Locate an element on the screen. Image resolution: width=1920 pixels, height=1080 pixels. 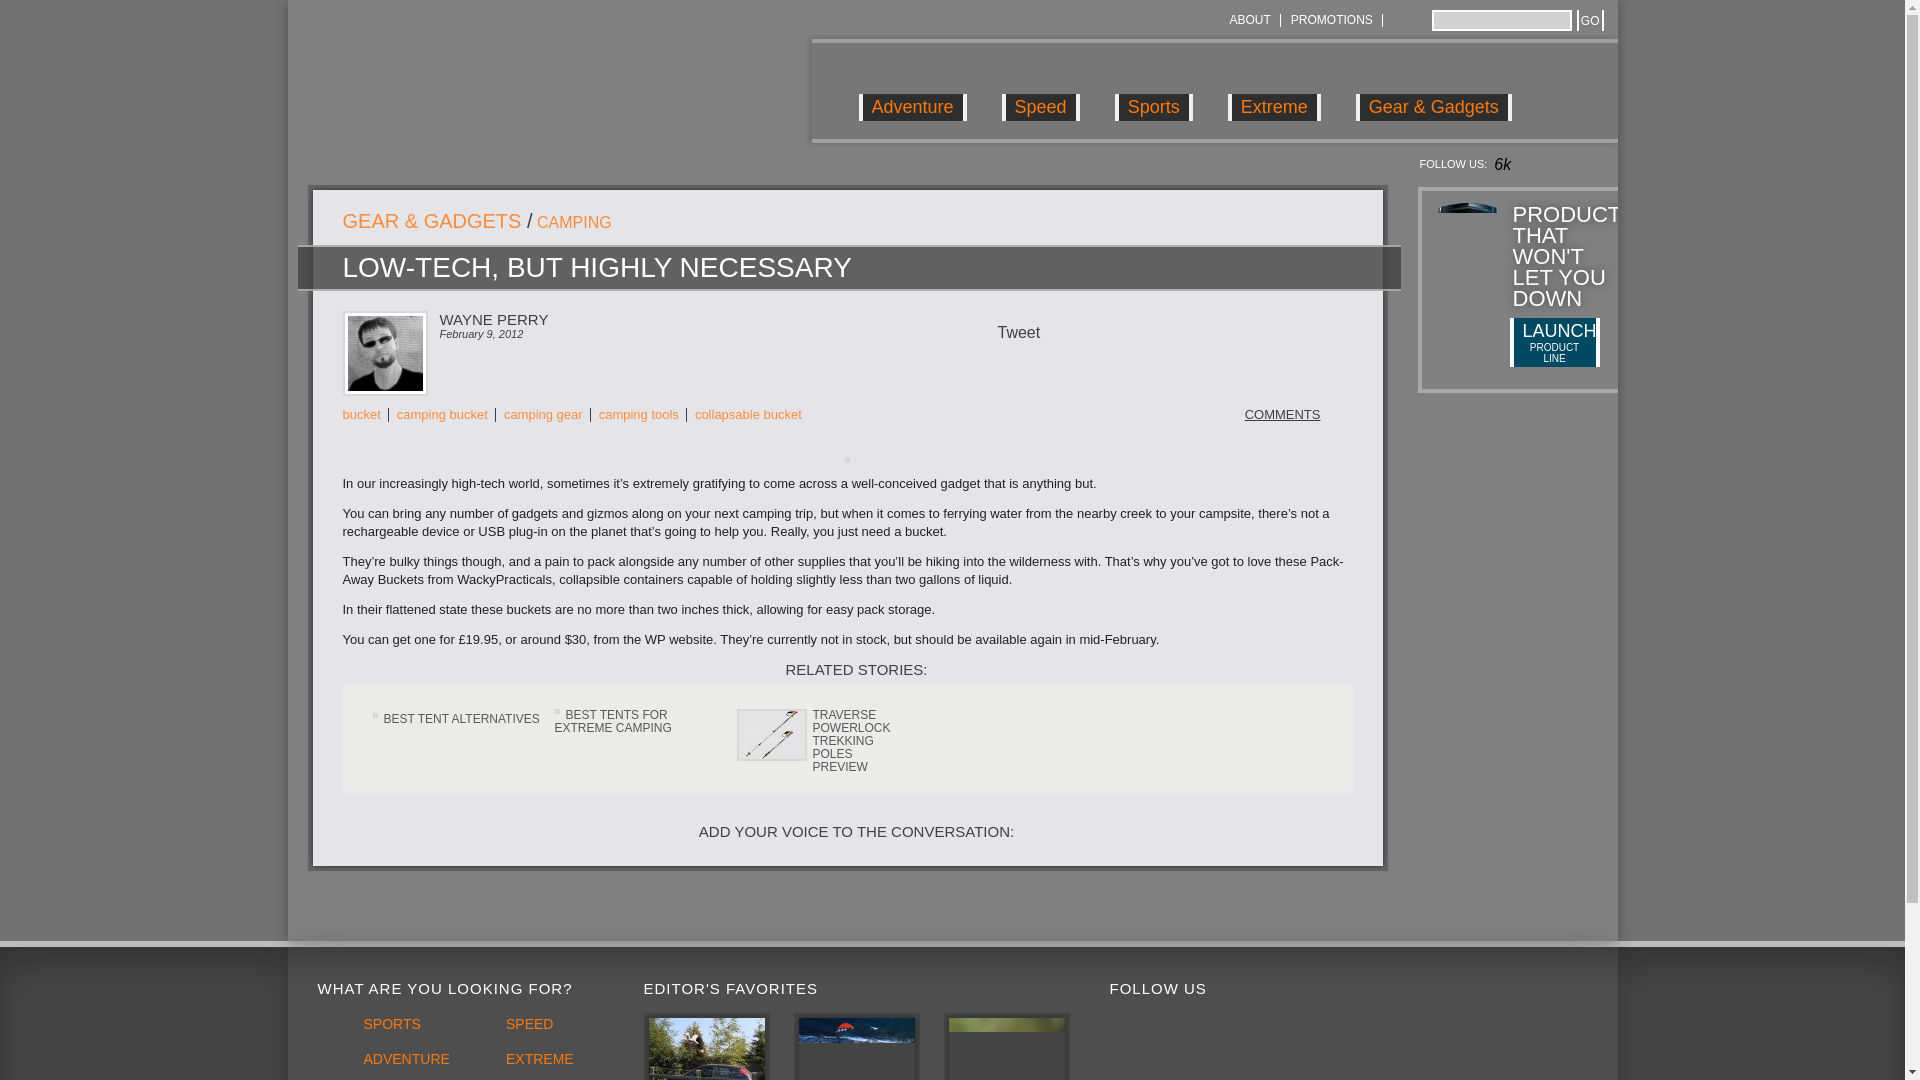
Speed is located at coordinates (1040, 90).